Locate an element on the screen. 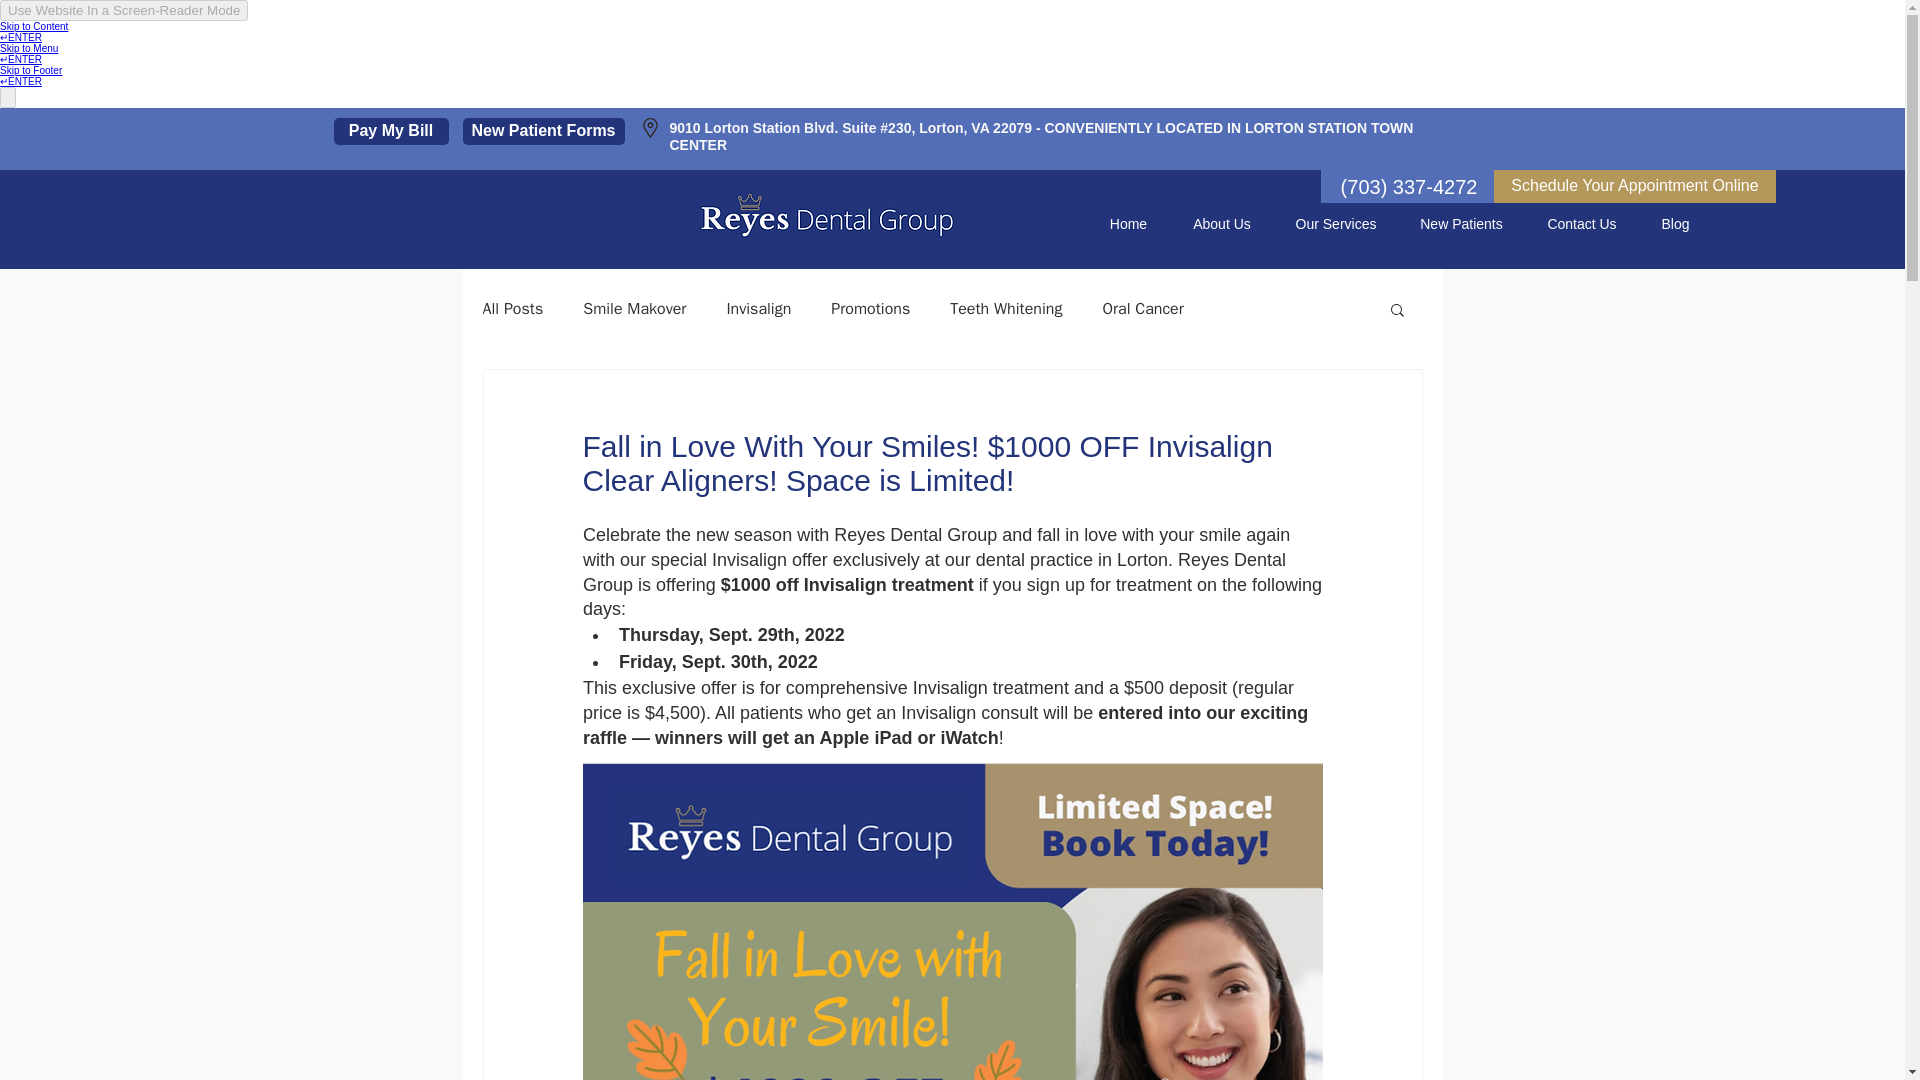 The height and width of the screenshot is (1080, 1920). Promotions is located at coordinates (870, 308).